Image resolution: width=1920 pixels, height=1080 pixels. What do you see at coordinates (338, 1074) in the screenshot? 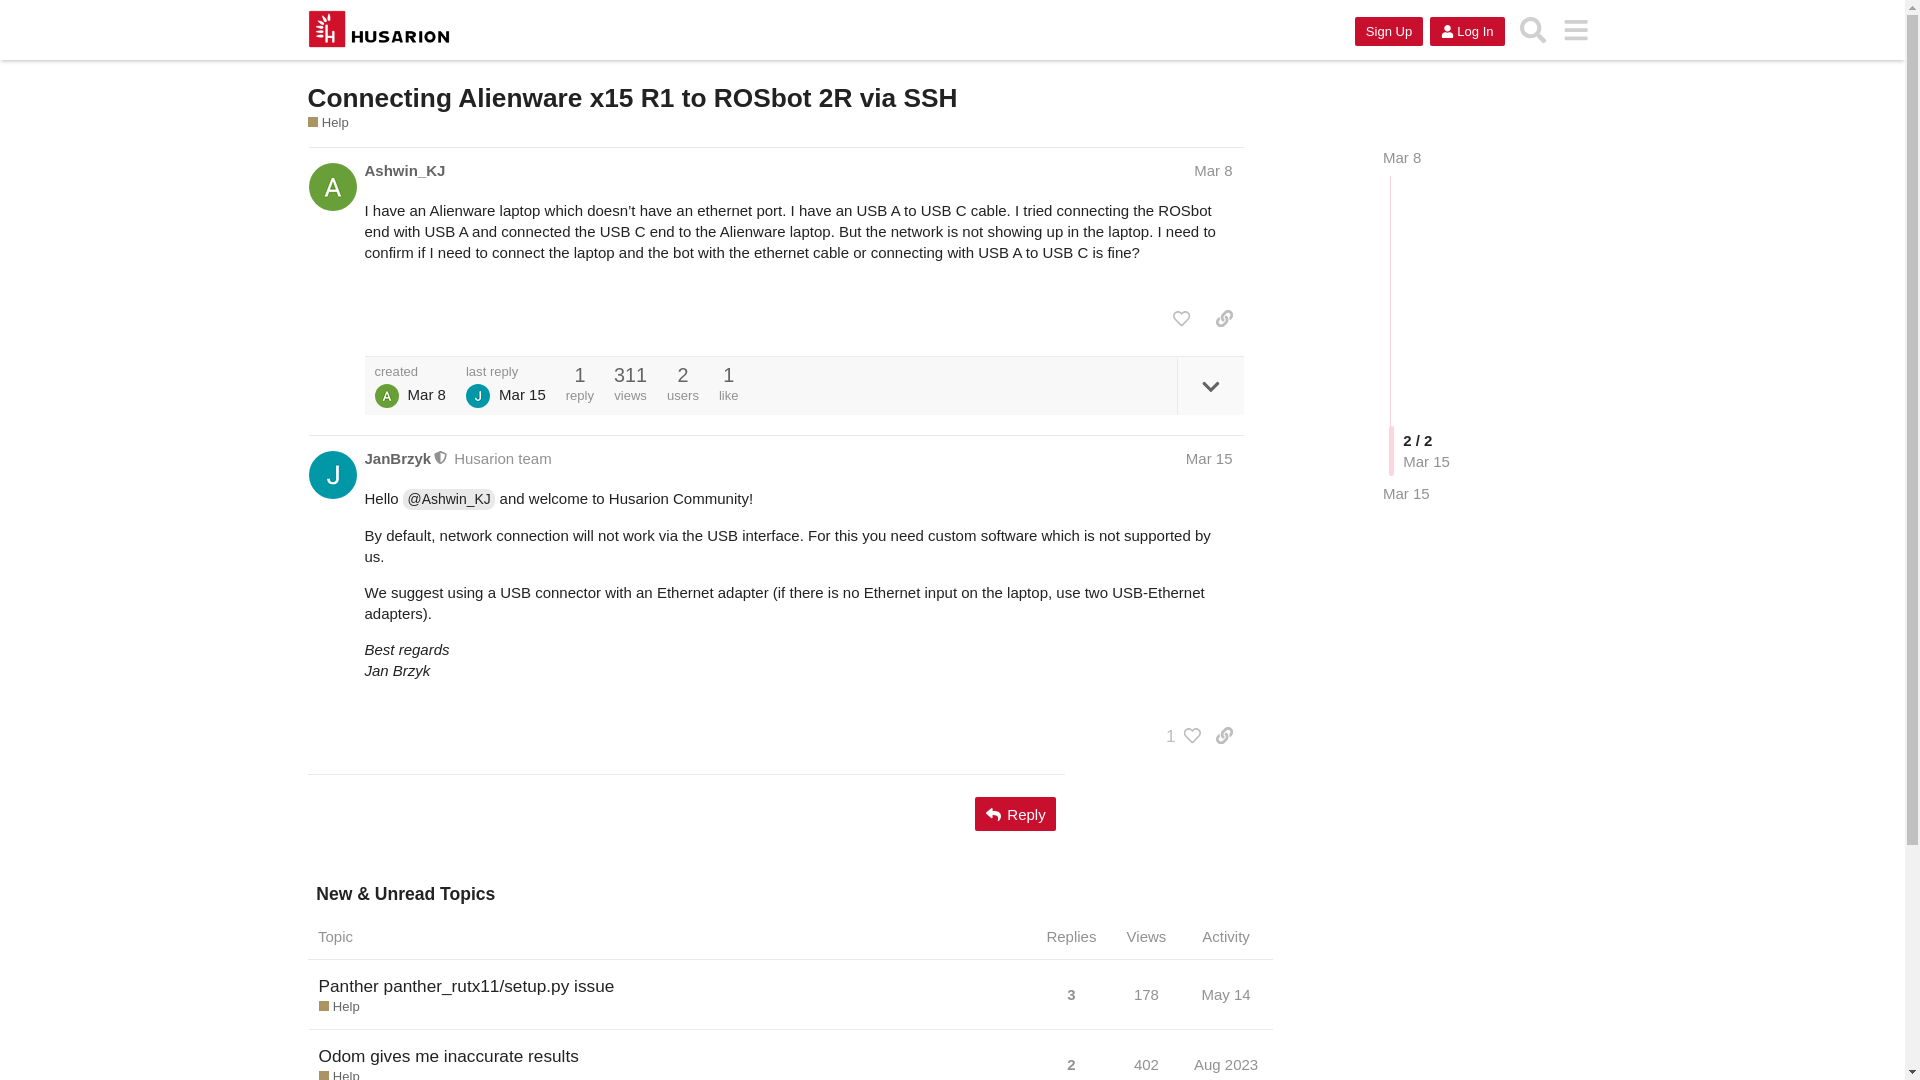
I see `Help` at bounding box center [338, 1074].